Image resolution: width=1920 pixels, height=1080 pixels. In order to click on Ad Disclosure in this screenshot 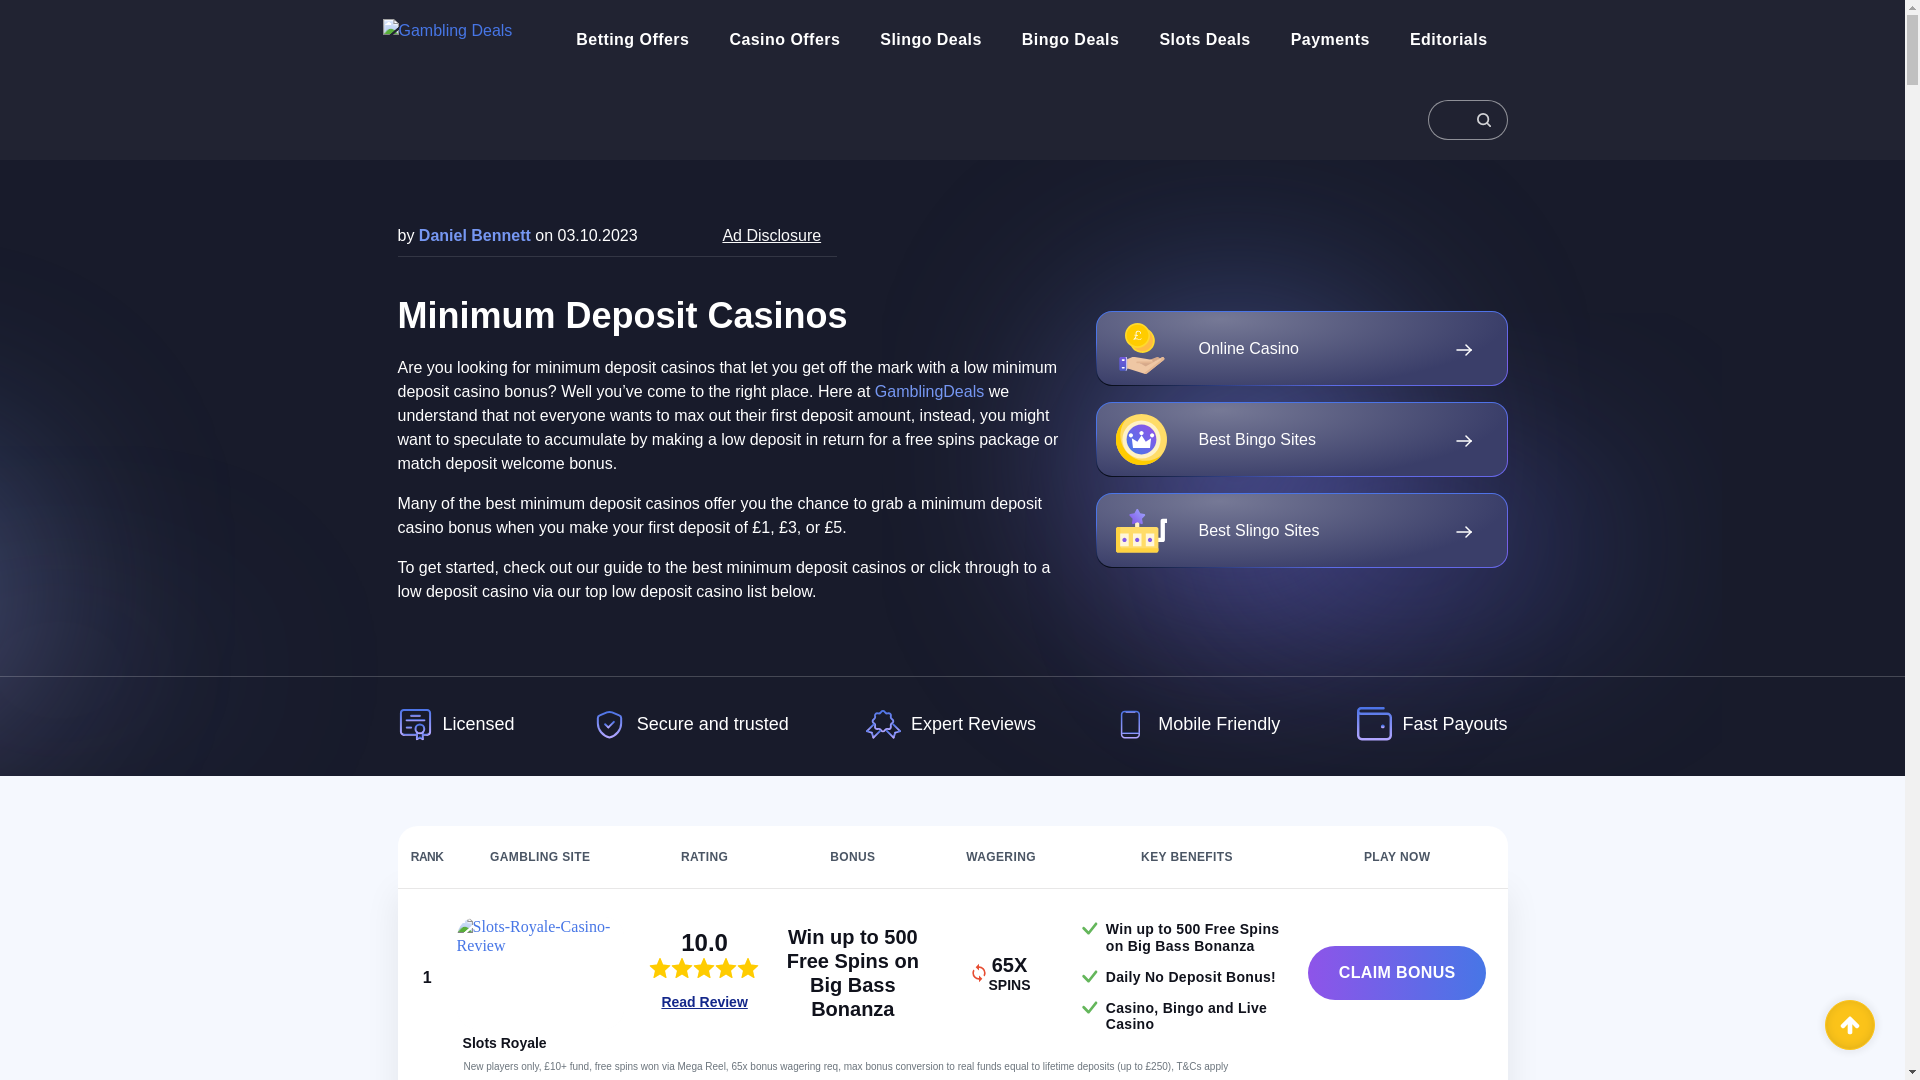, I will do `click(772, 235)`.